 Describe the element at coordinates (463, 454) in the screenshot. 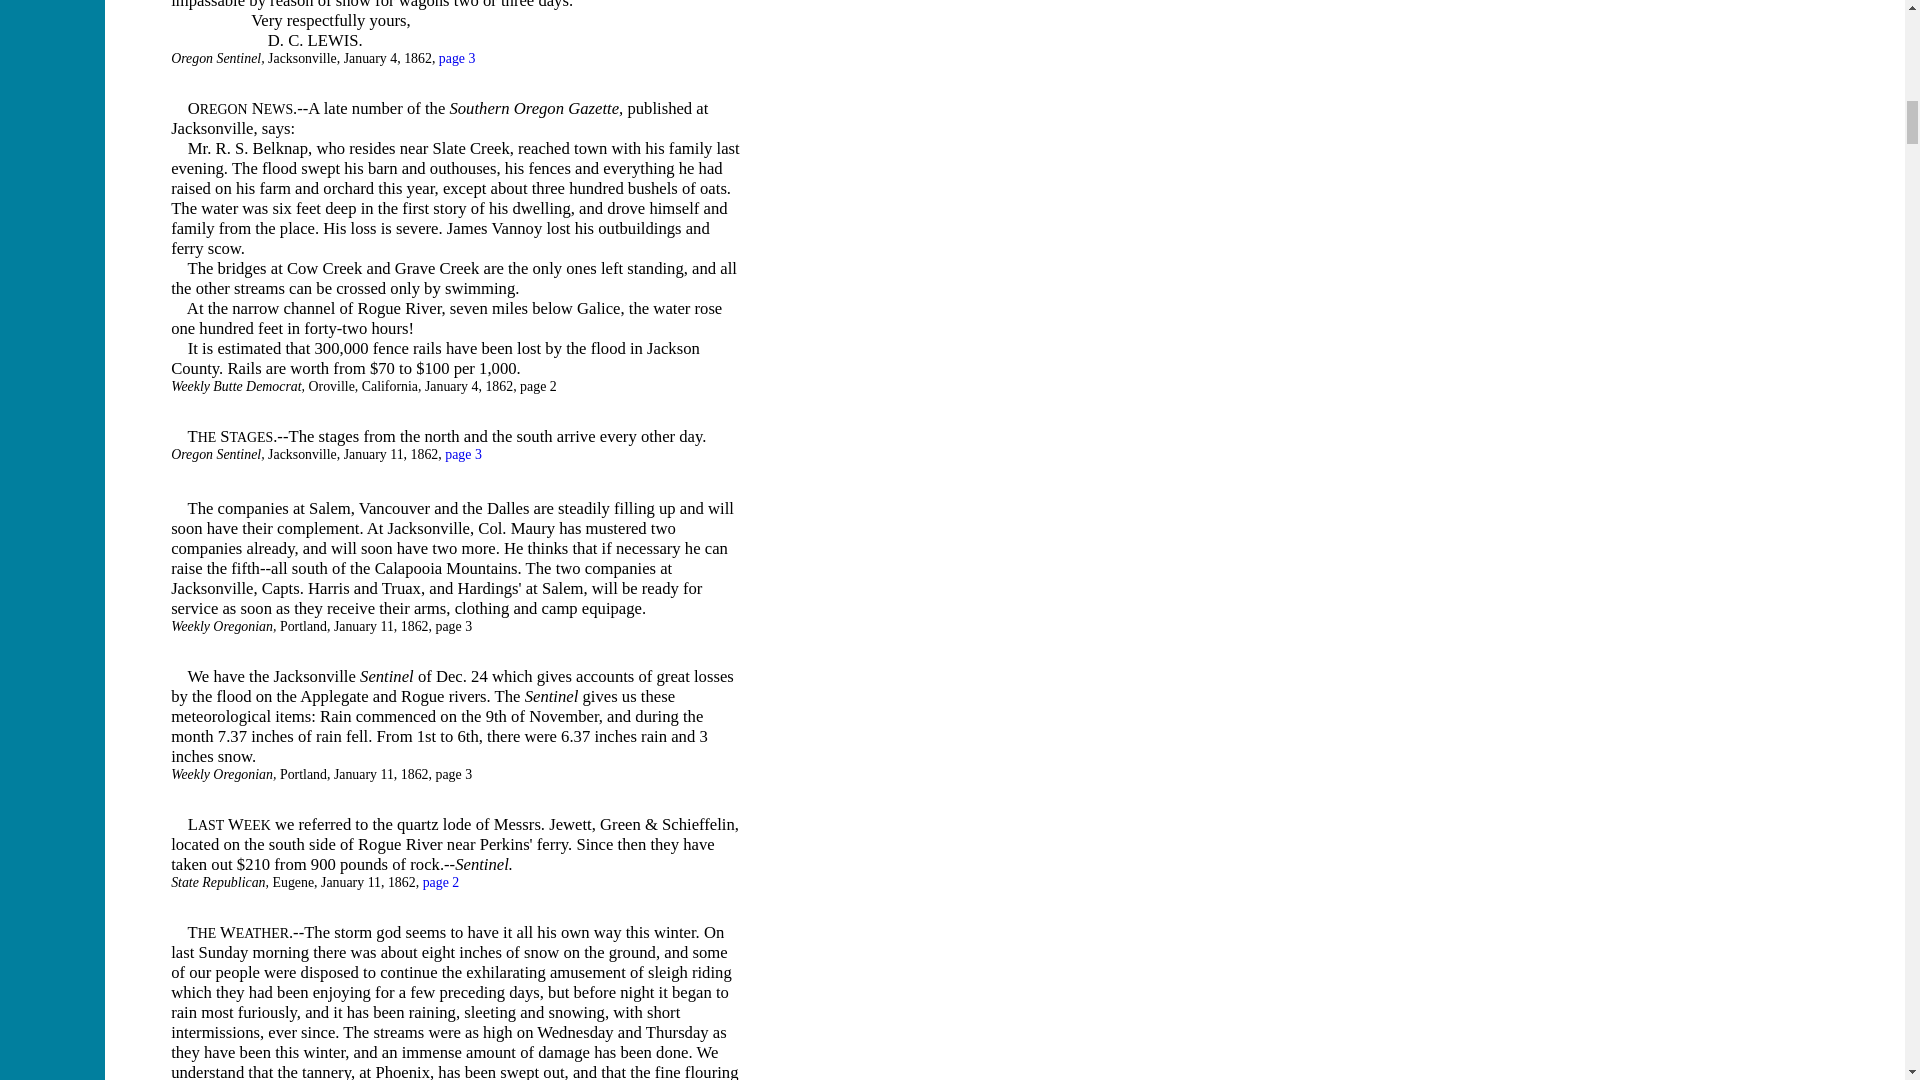

I see `page 3` at that location.